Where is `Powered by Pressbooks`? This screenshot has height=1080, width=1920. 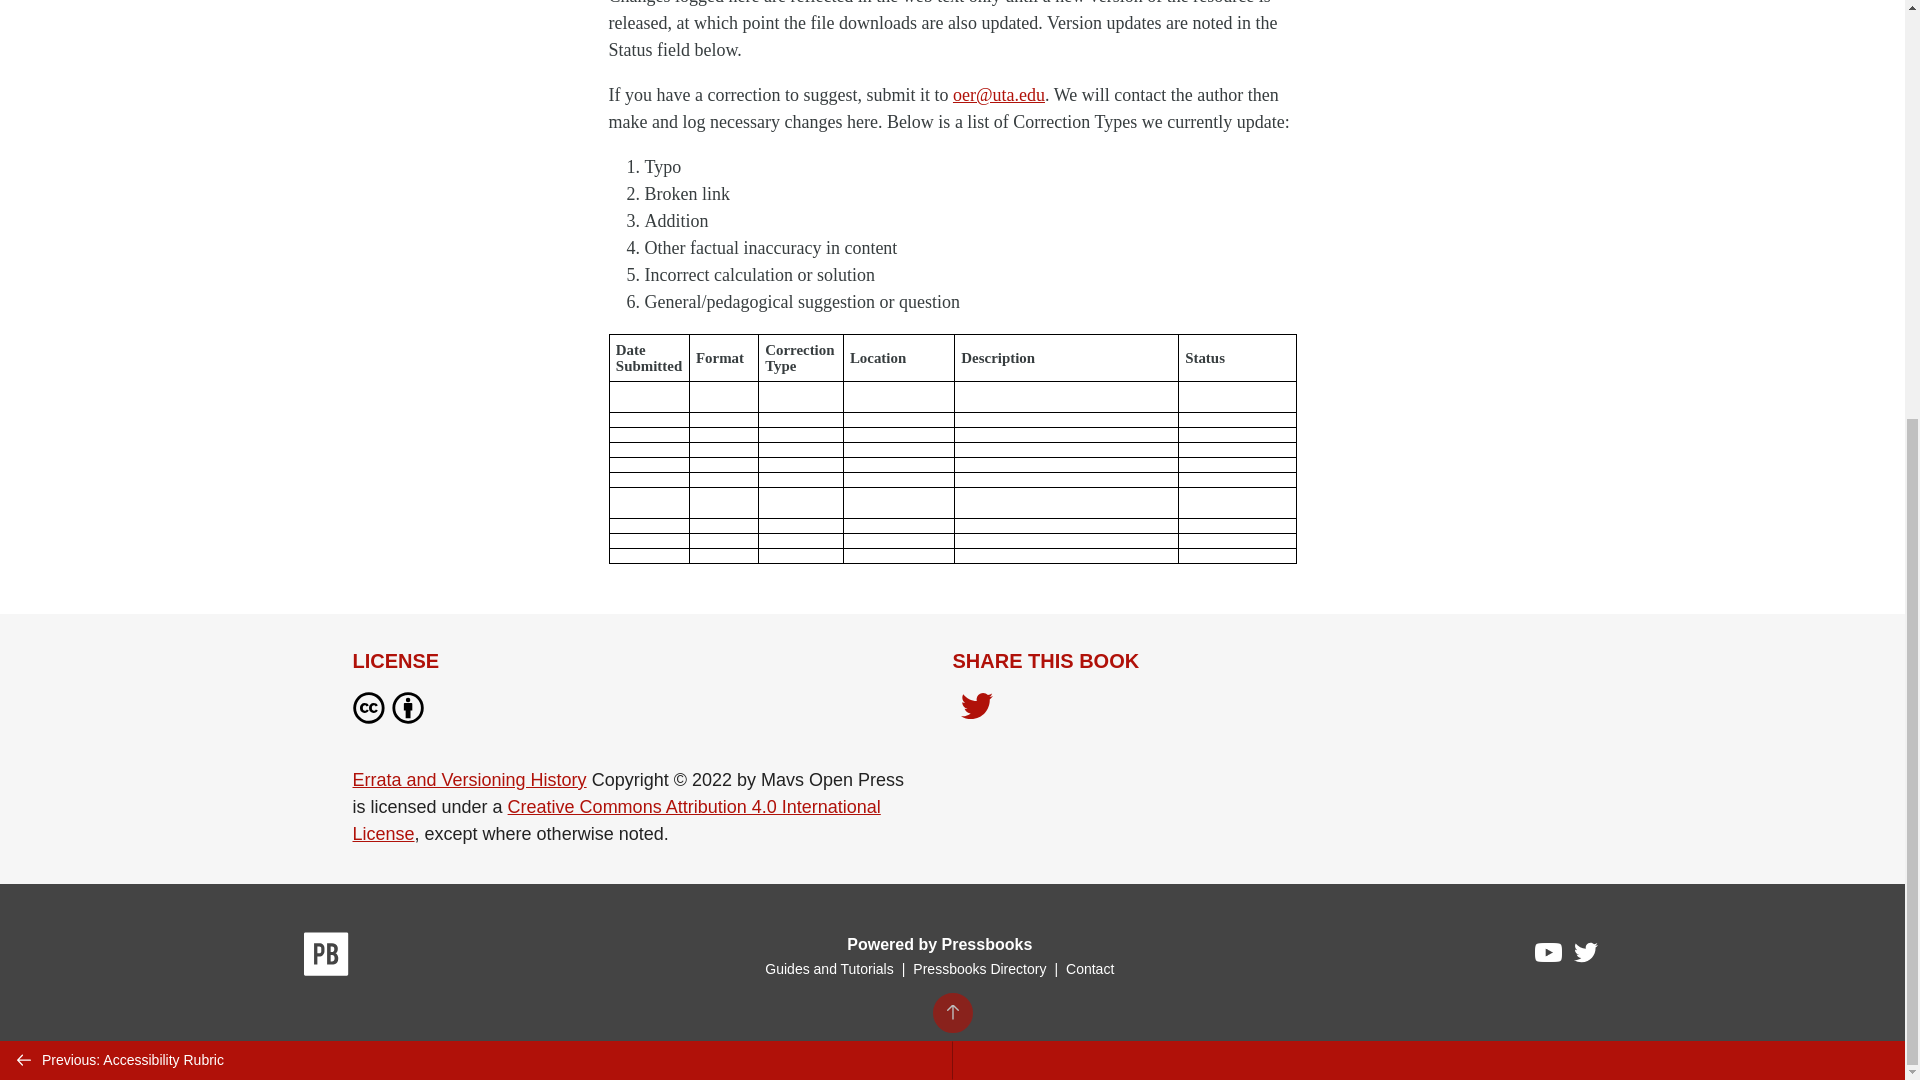
Powered by Pressbooks is located at coordinates (939, 944).